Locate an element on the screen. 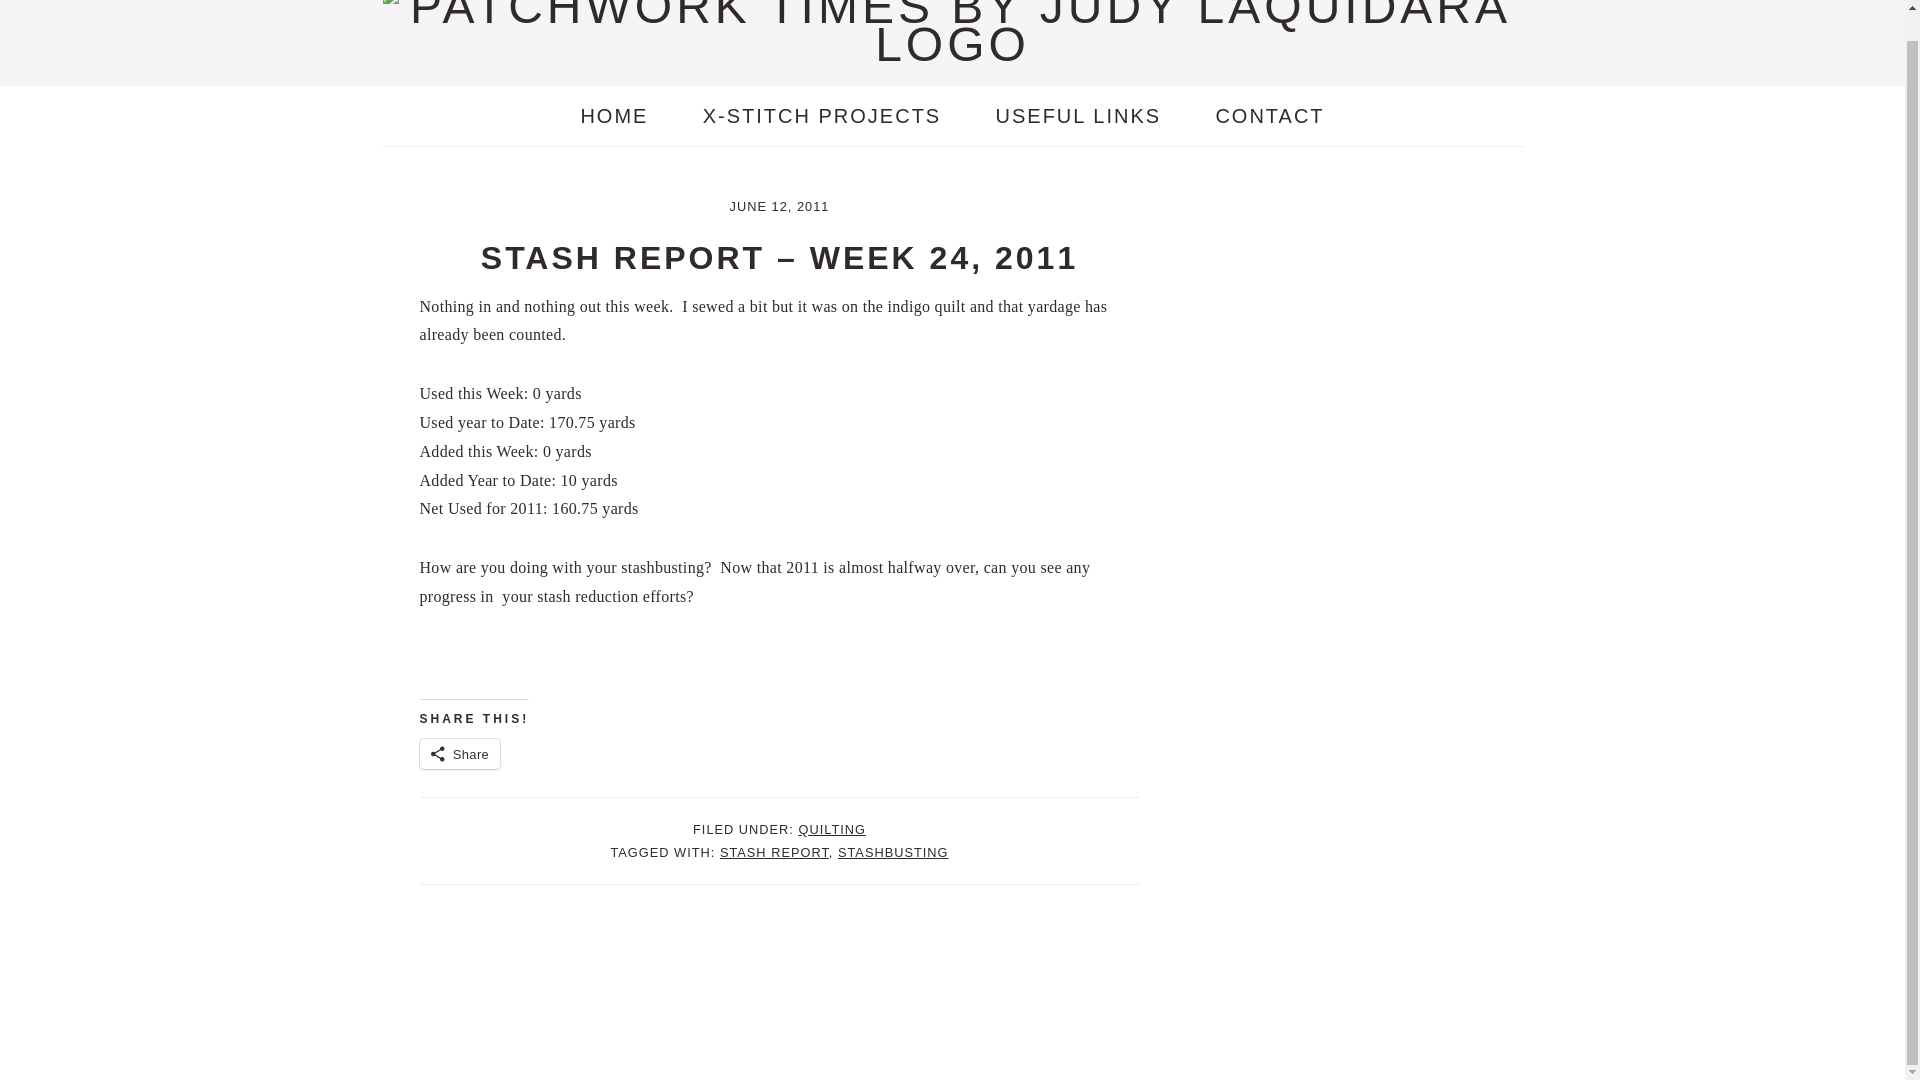  Share is located at coordinates (460, 753).